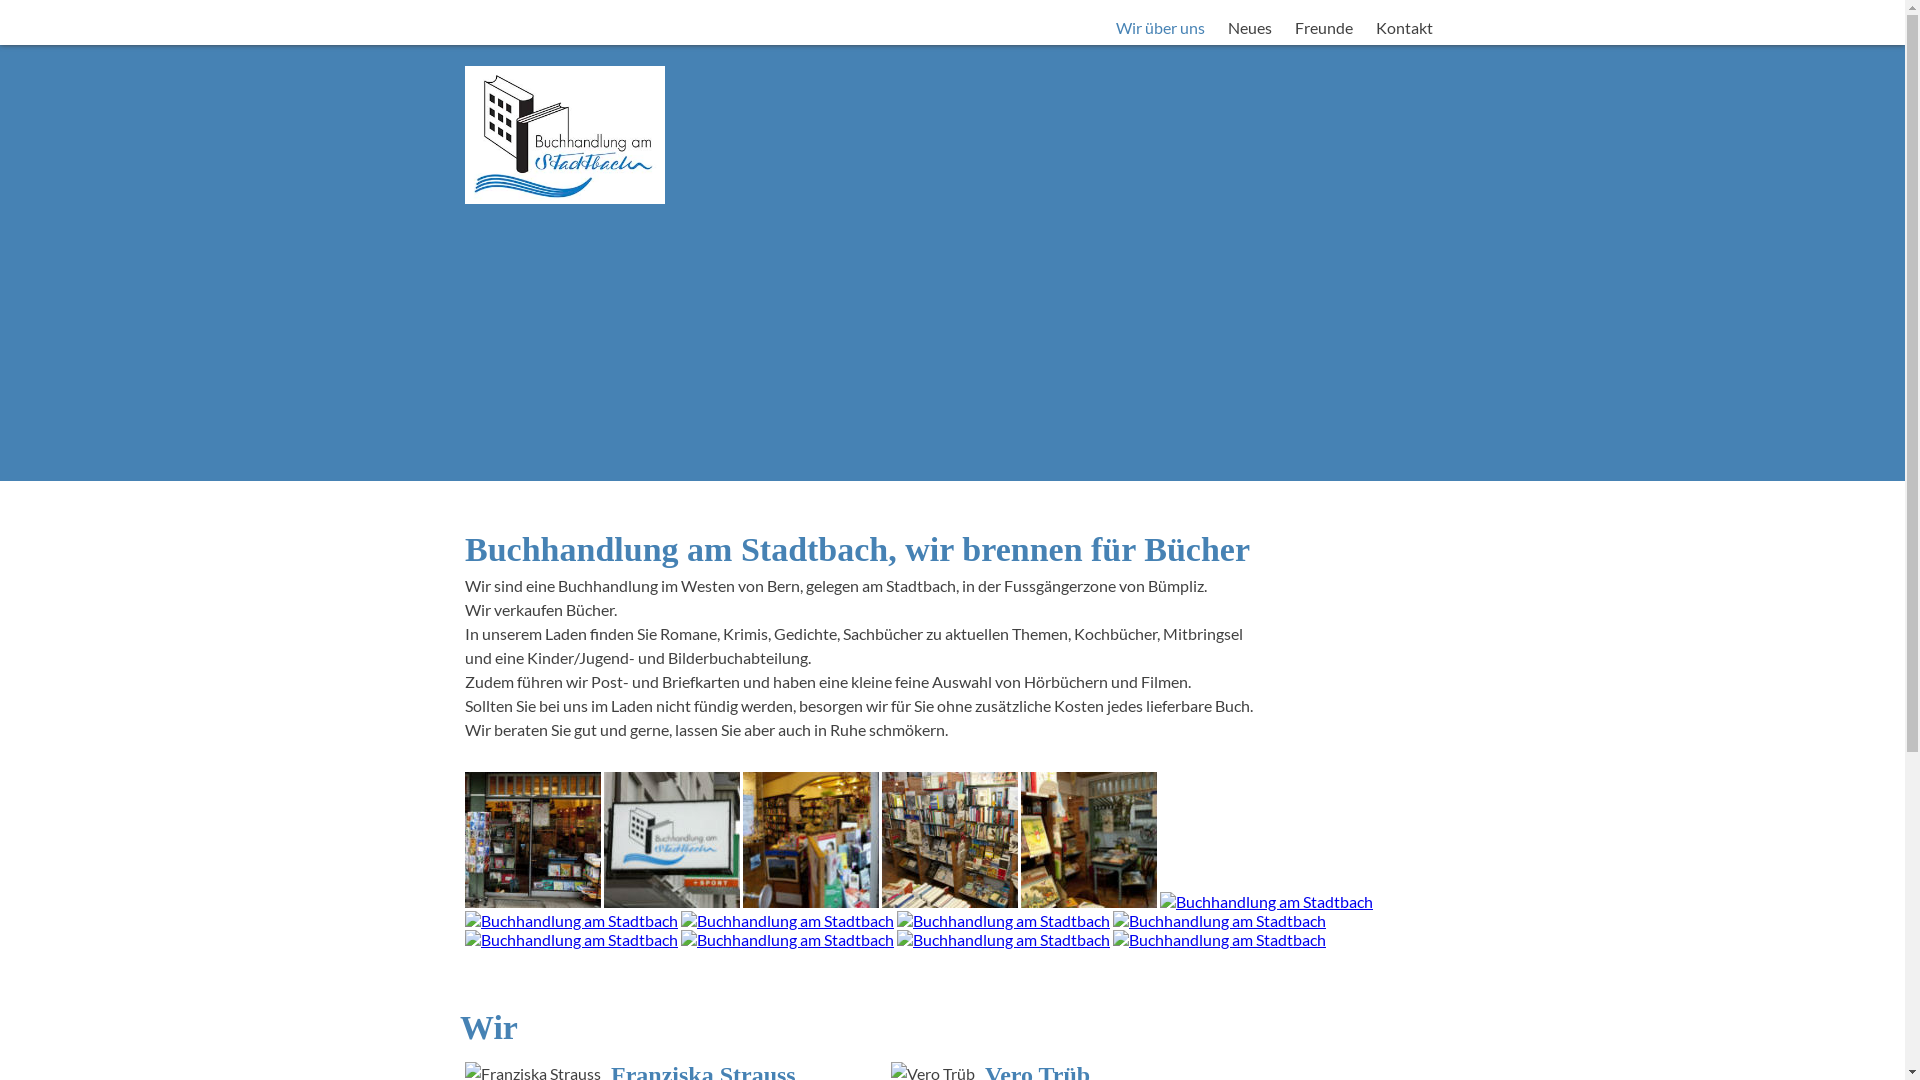 This screenshot has height=1080, width=1920. Describe the element at coordinates (952, 118) in the screenshot. I see `Buchhandlung am Stadtbach` at that location.